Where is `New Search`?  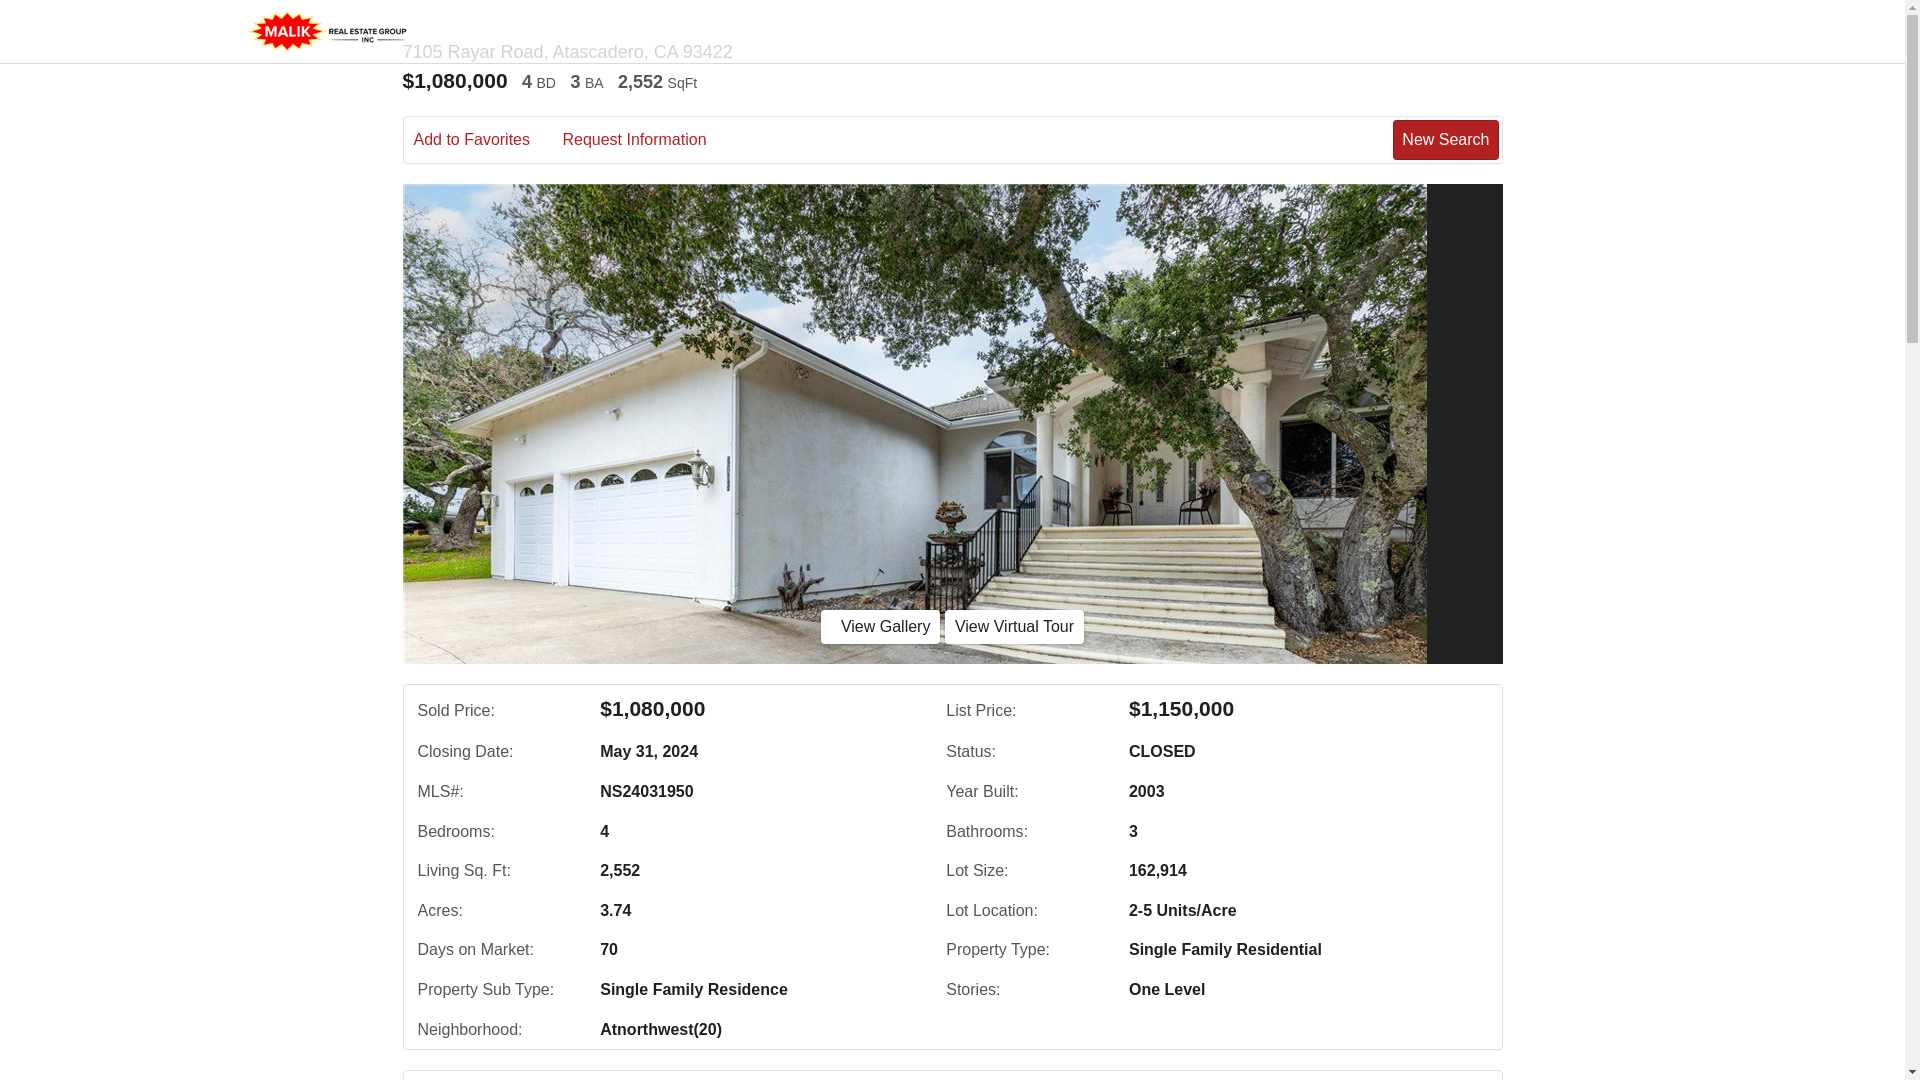
New Search is located at coordinates (1443, 1079).